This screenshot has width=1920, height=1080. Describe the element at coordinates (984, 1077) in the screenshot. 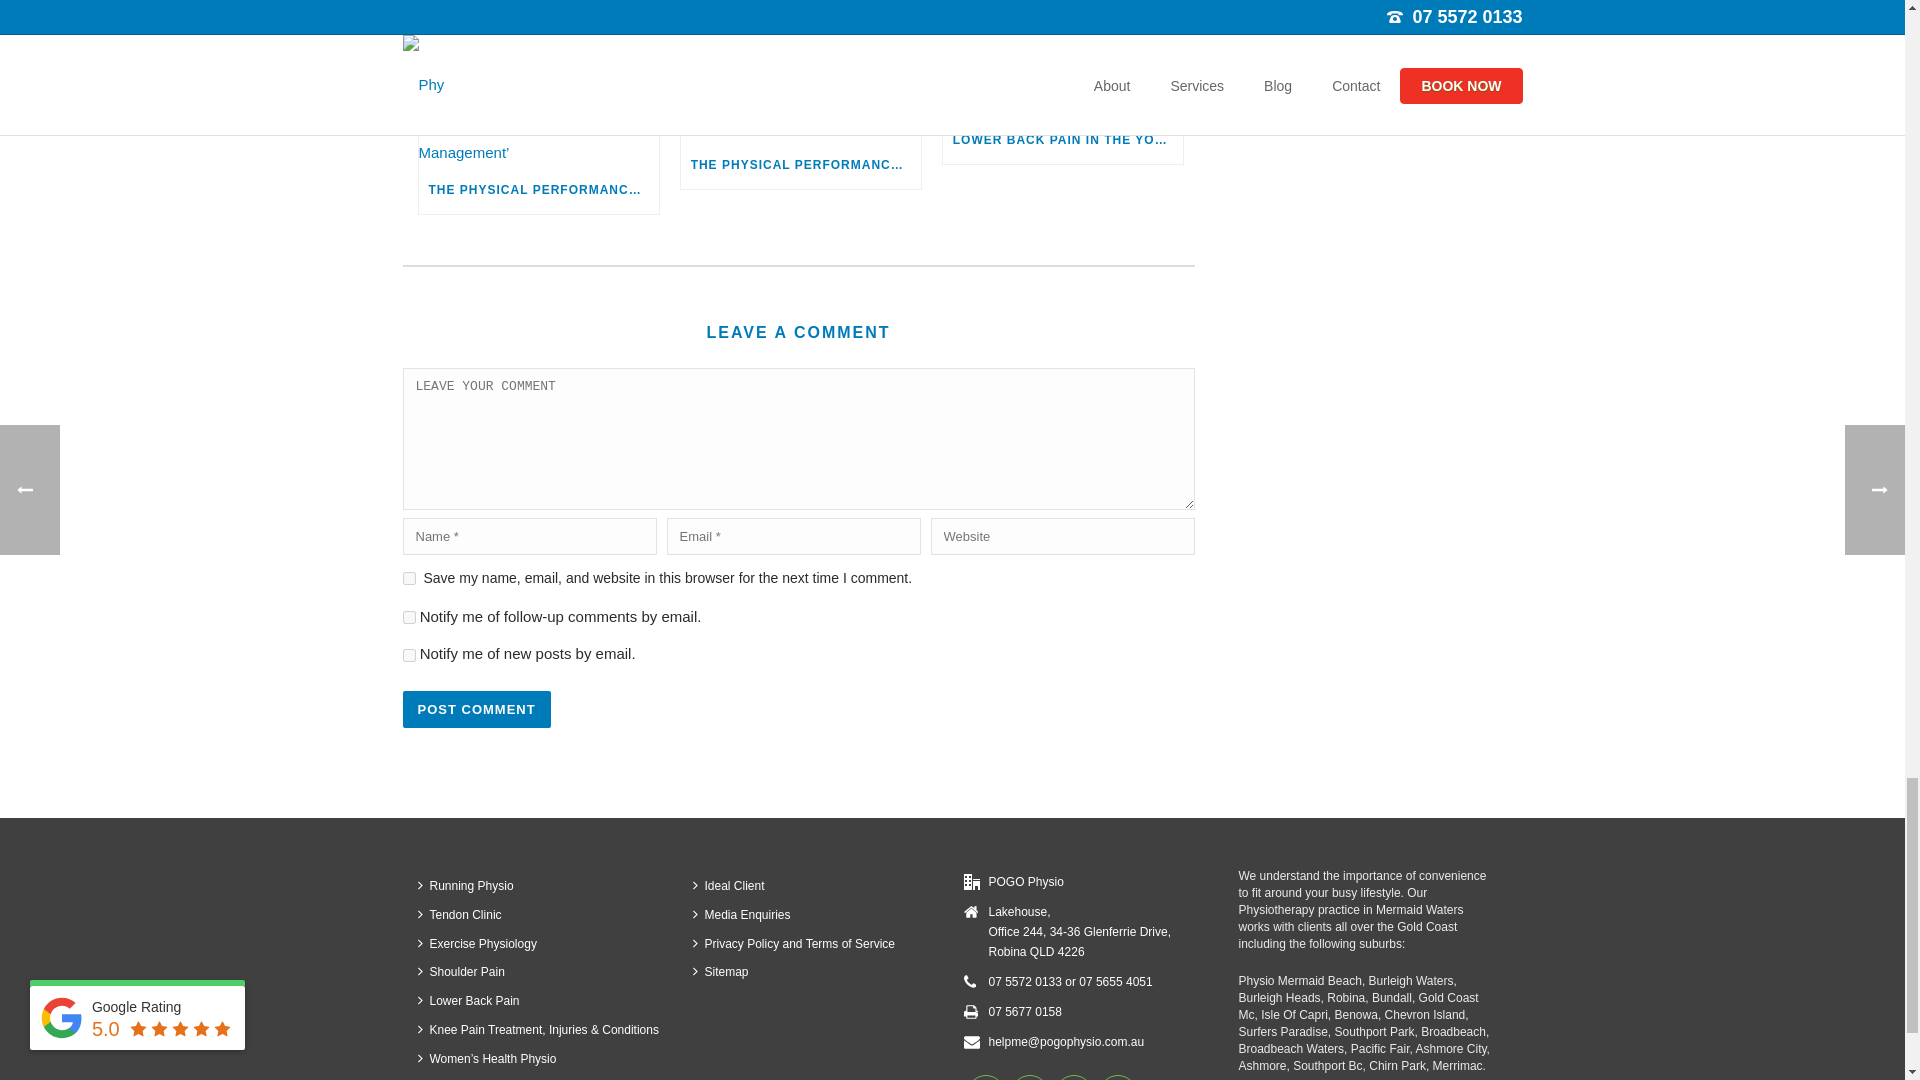

I see `Follow Us on facebook` at that location.